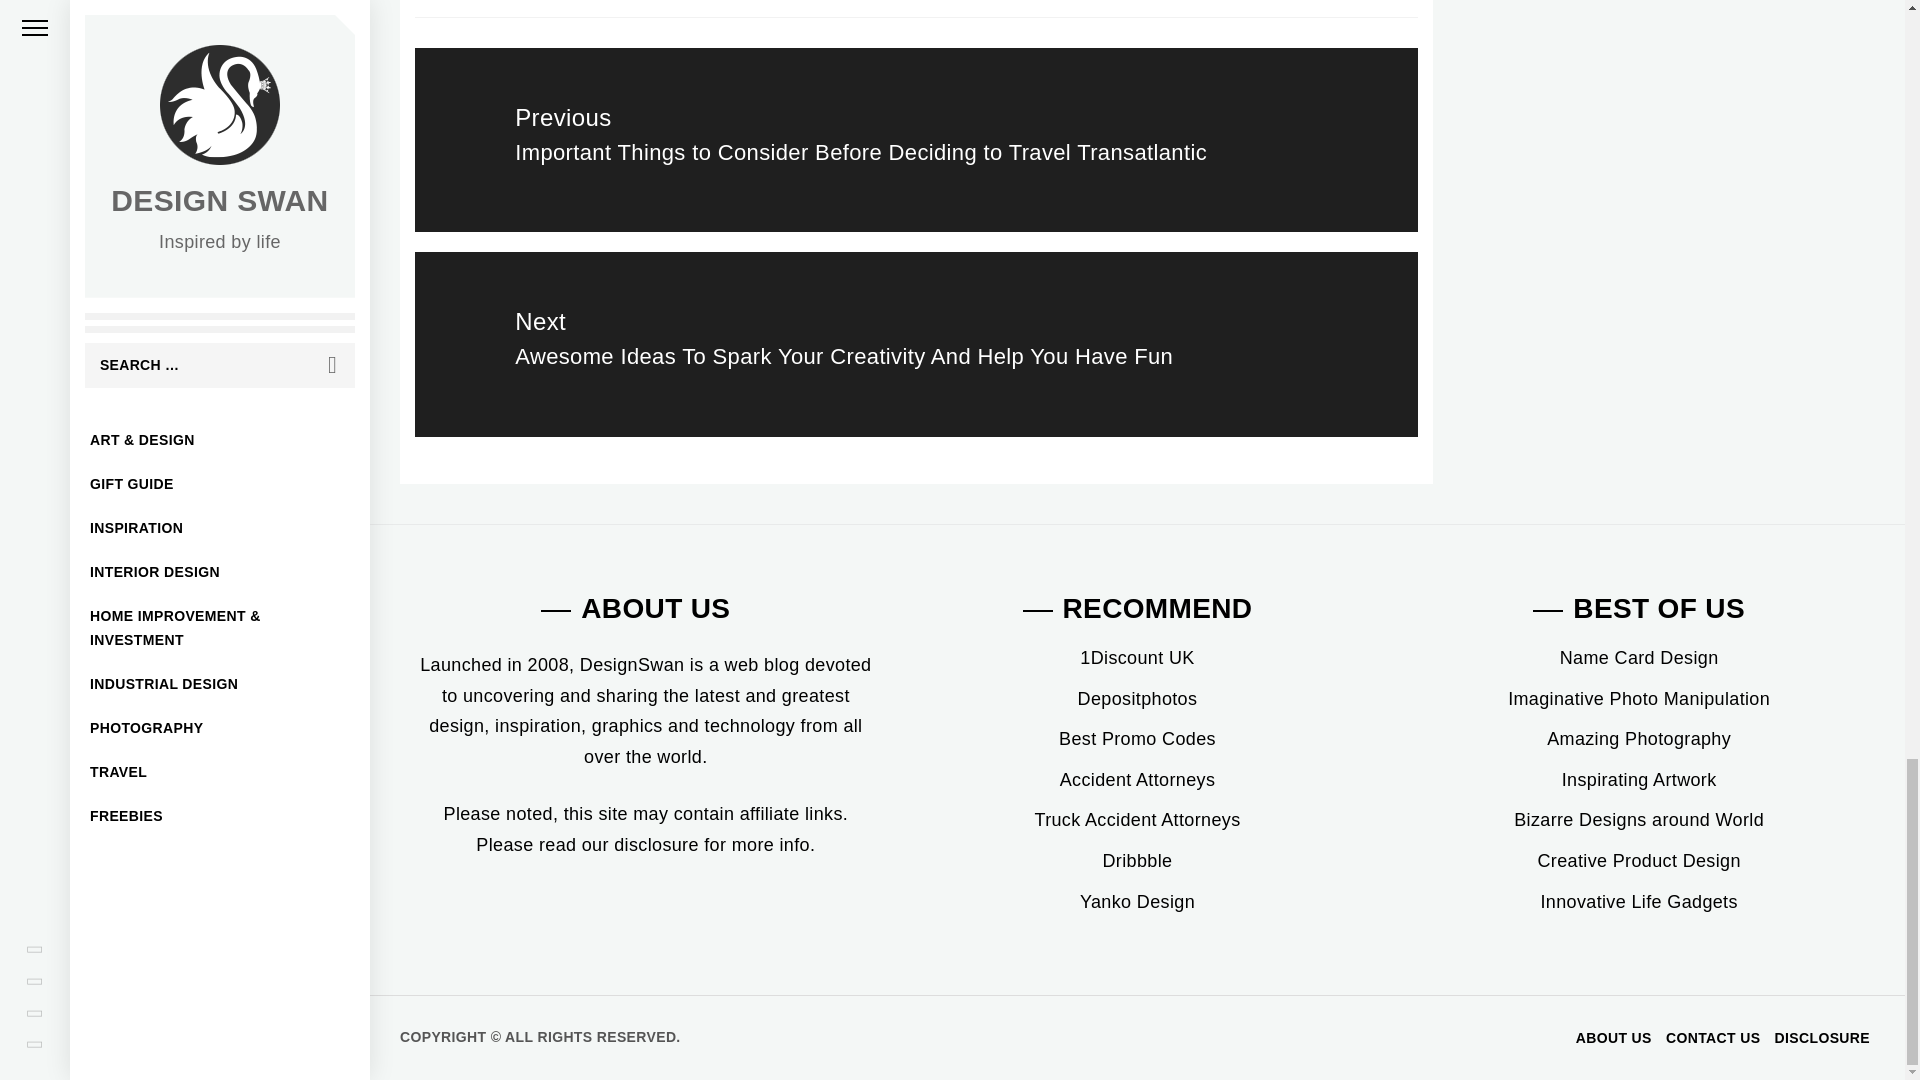  What do you see at coordinates (1639, 820) in the screenshot?
I see `Bizarre Designs around World` at bounding box center [1639, 820].